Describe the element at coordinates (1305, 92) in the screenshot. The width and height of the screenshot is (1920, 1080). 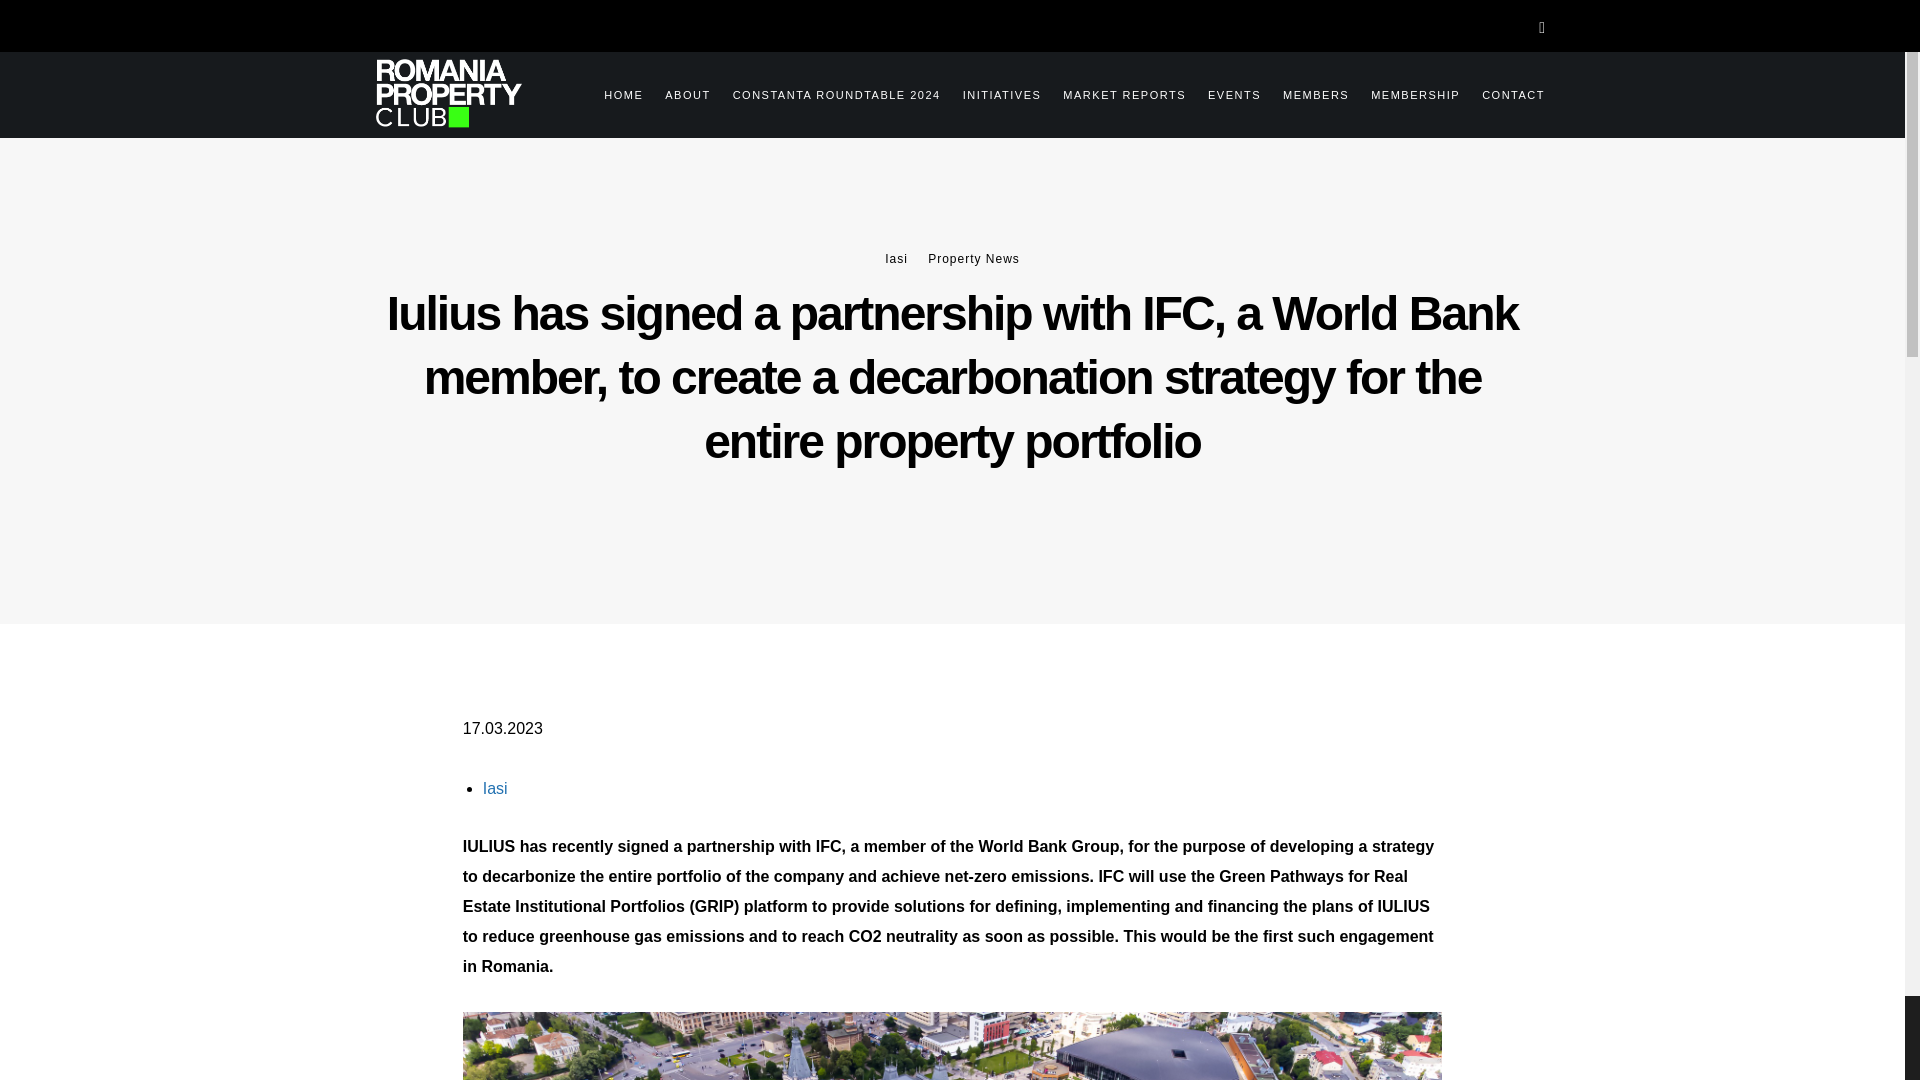
I see `MEMBERS` at that location.